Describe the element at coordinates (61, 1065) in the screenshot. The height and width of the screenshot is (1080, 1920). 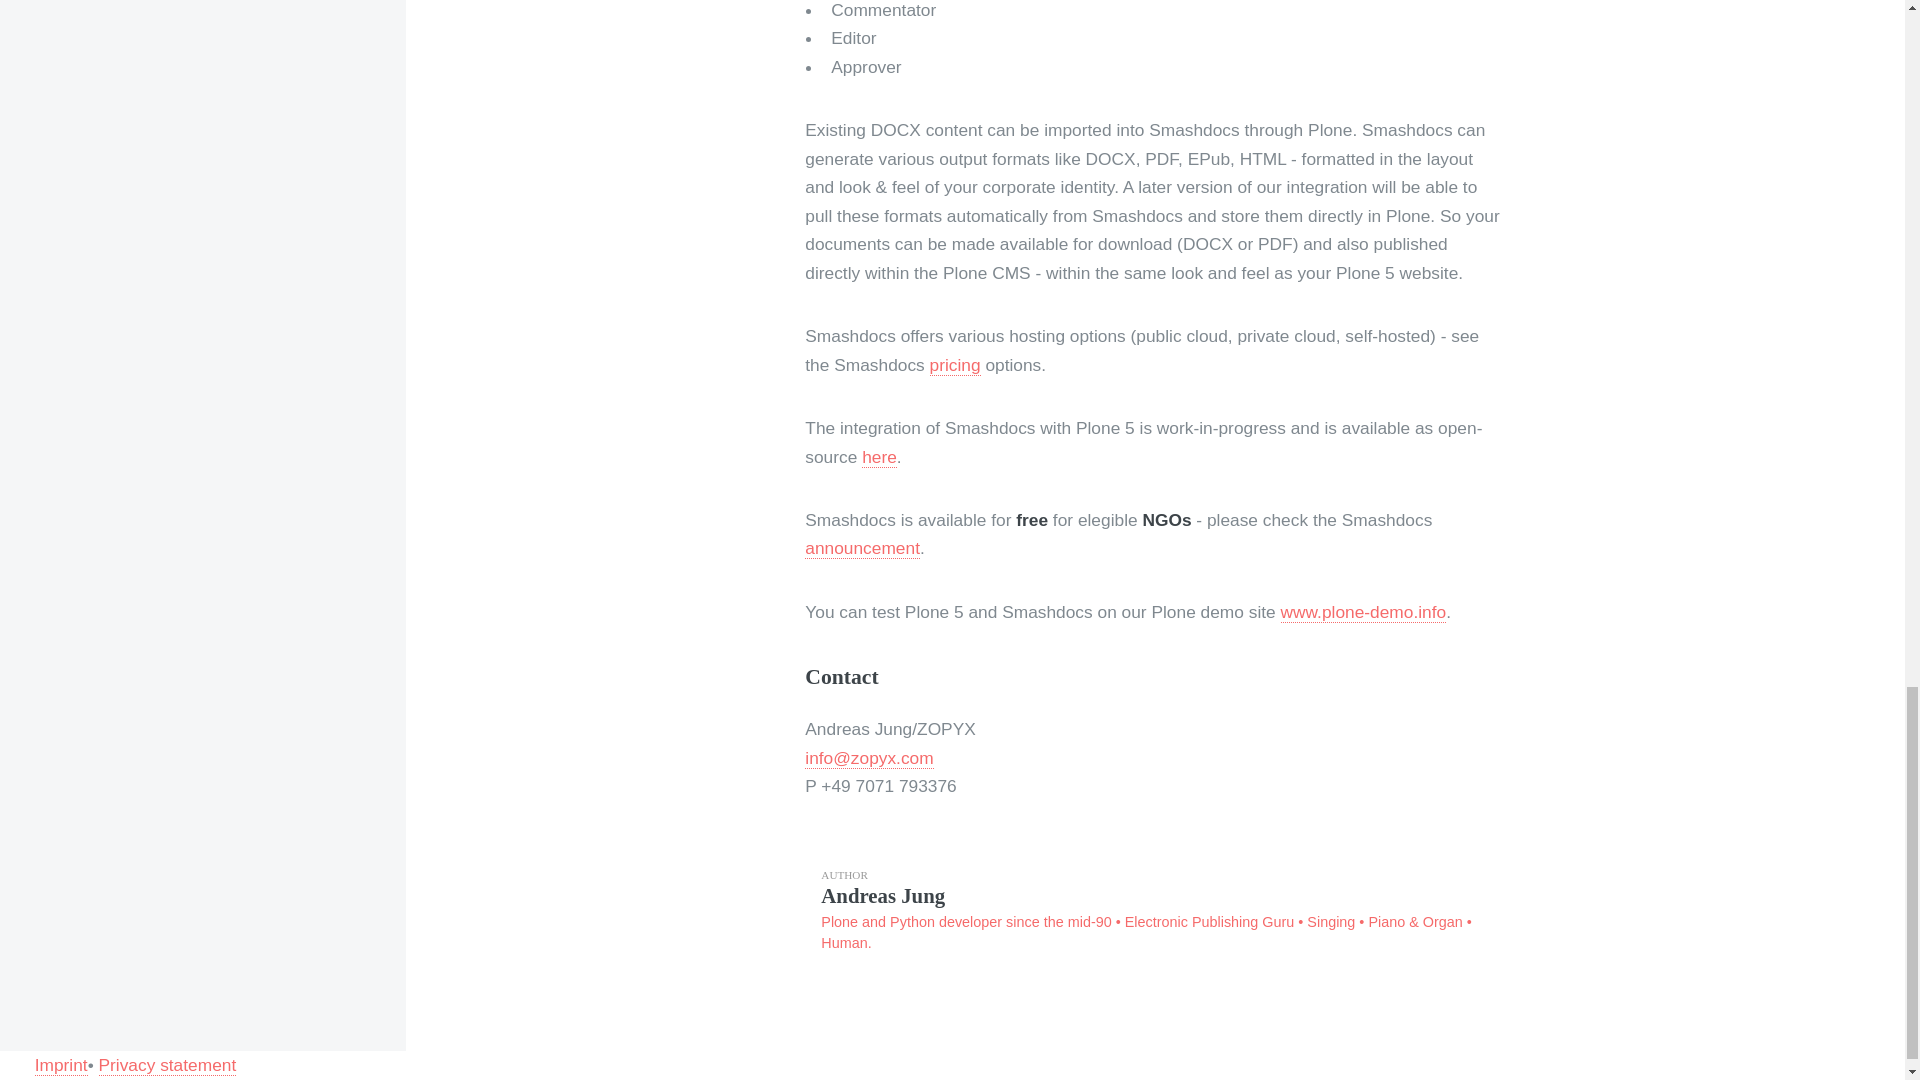
I see `Imprint` at that location.